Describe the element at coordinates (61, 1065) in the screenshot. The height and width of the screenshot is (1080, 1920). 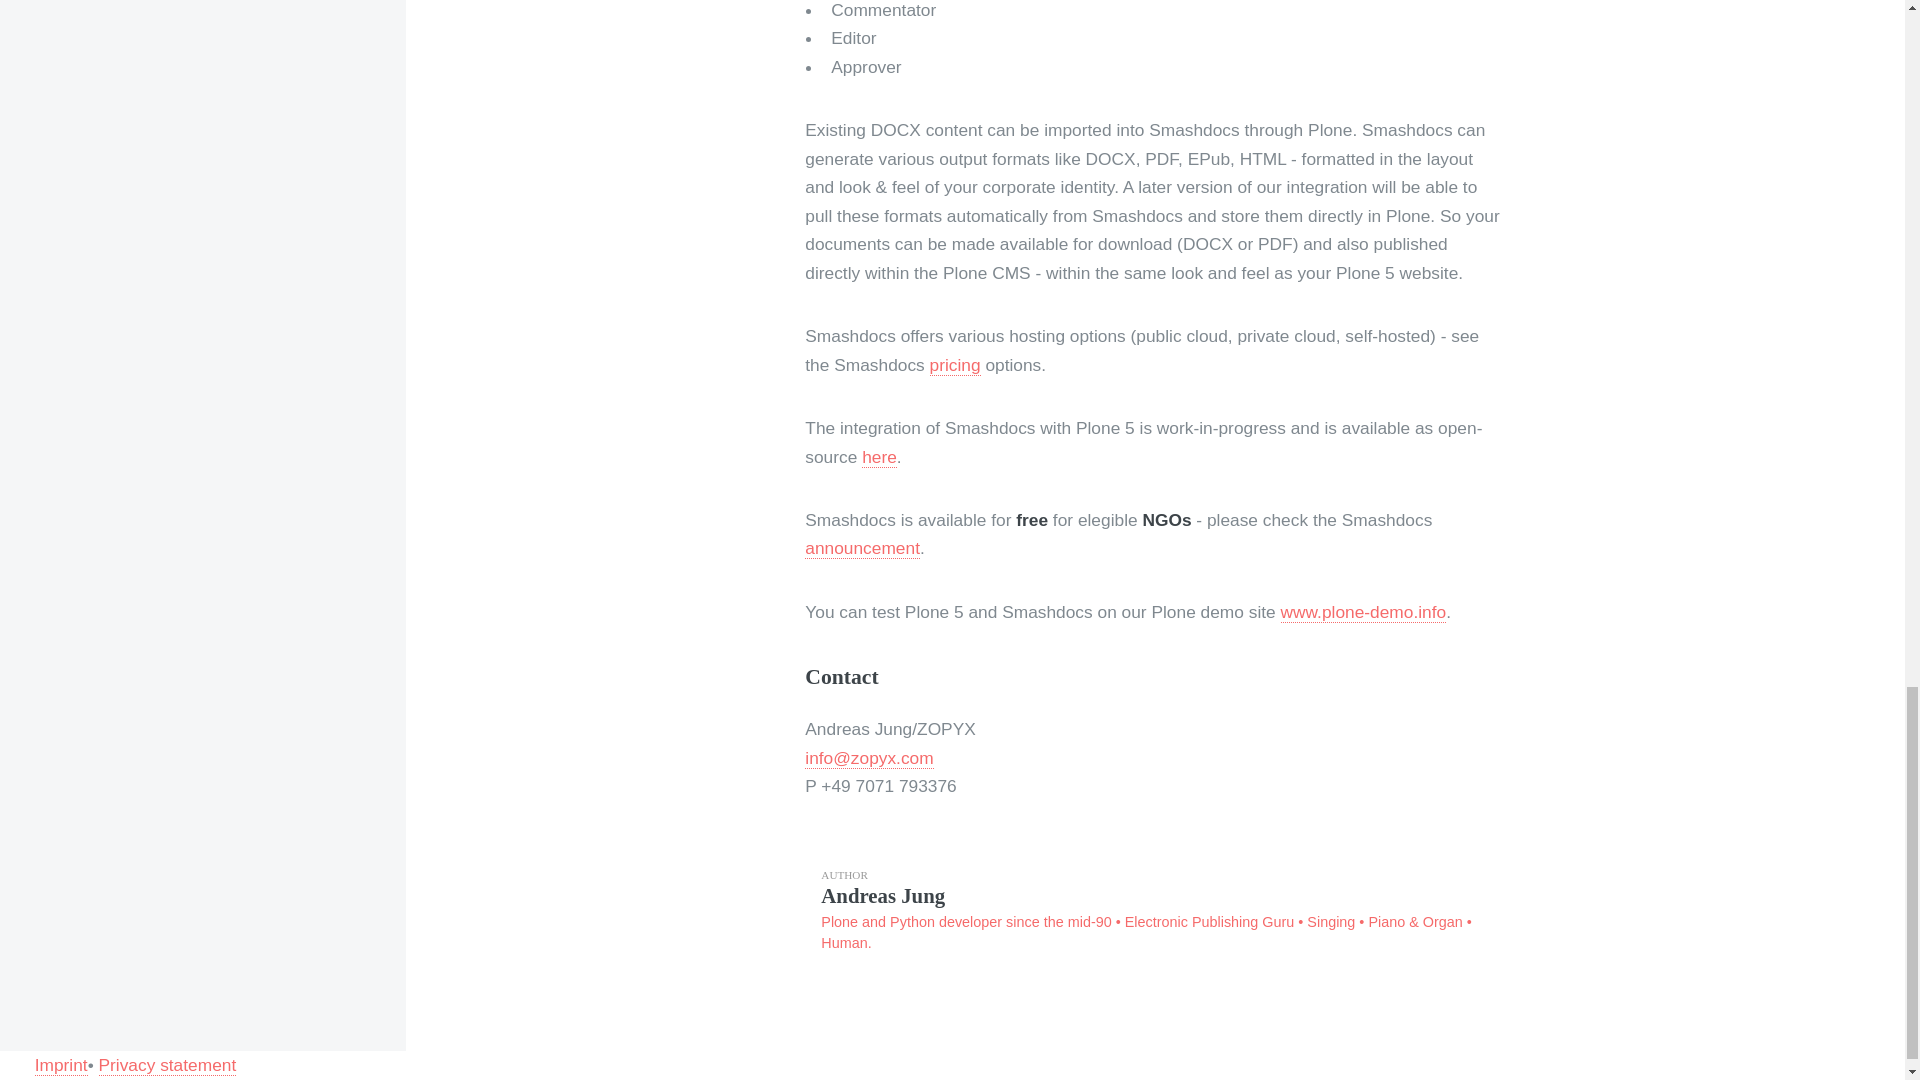
I see `Imprint` at that location.